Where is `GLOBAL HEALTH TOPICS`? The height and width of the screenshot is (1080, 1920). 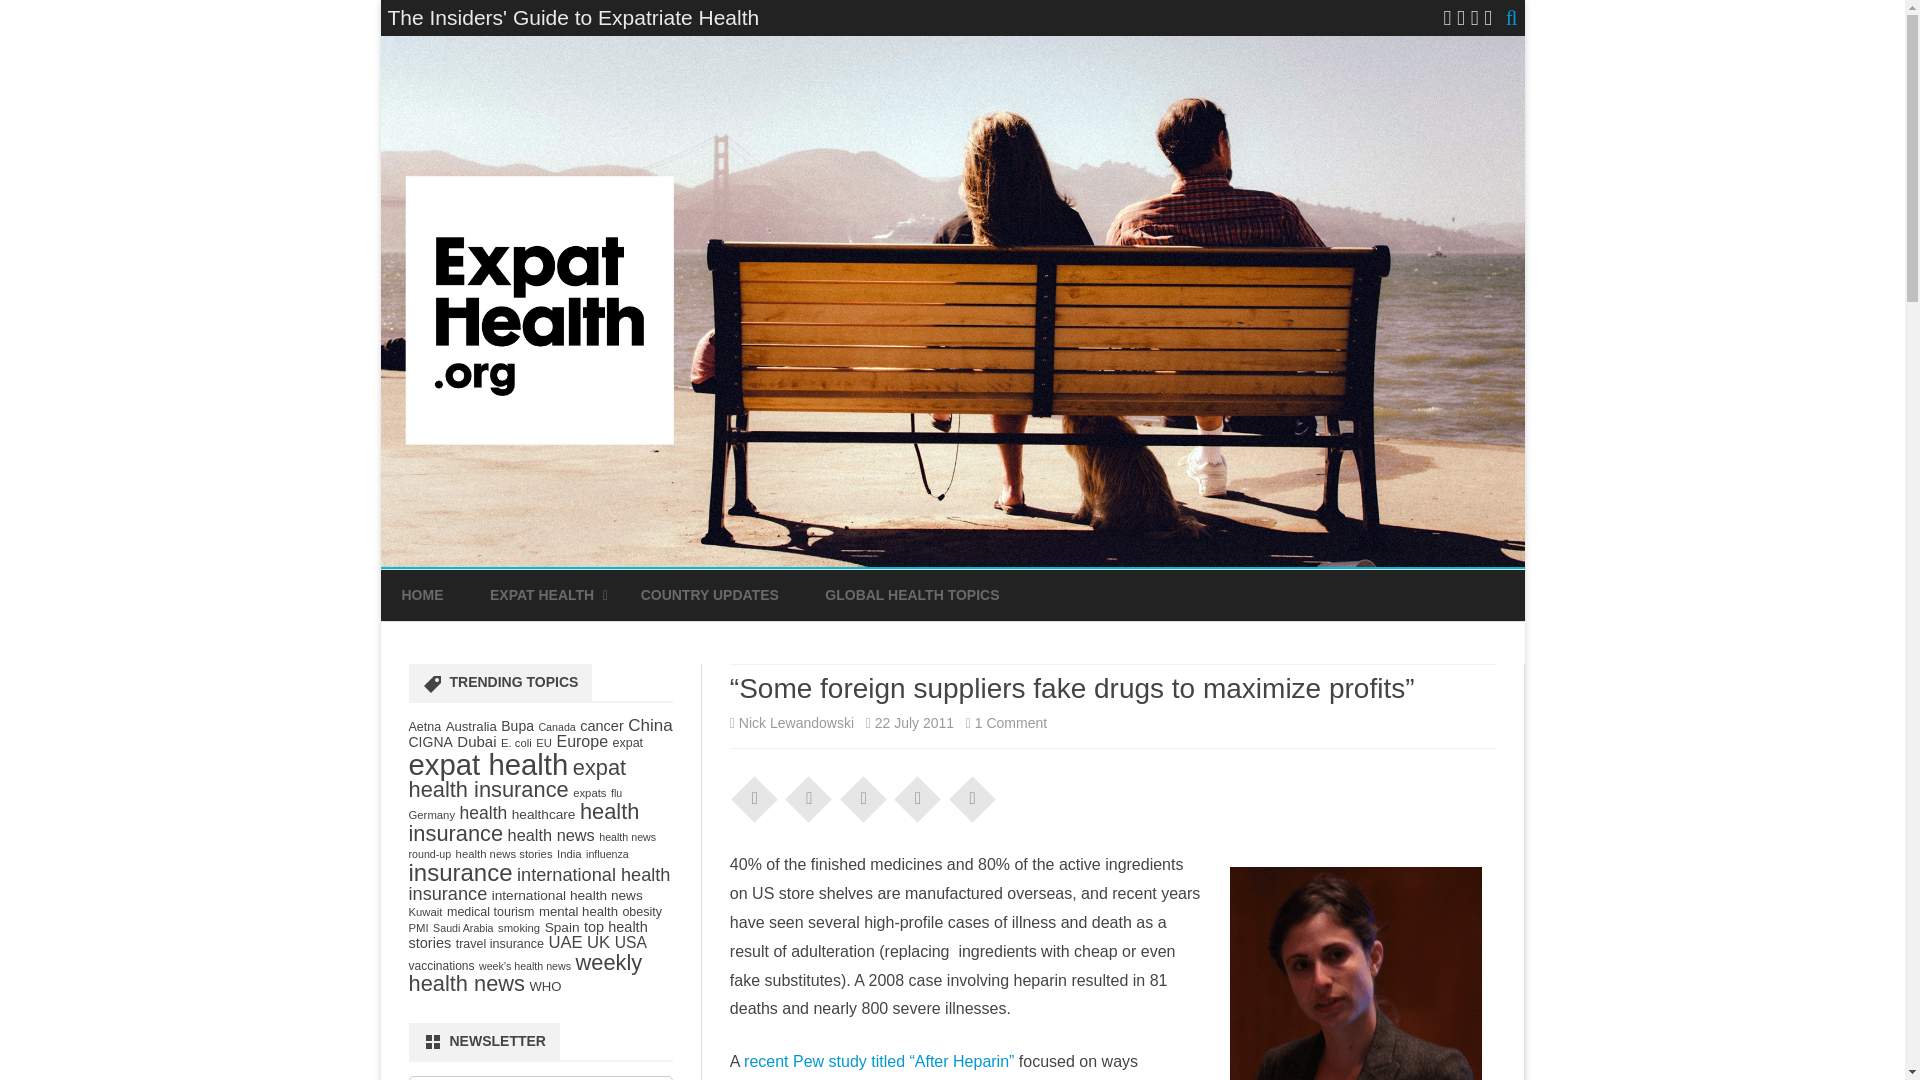 GLOBAL HEALTH TOPICS is located at coordinates (912, 596).